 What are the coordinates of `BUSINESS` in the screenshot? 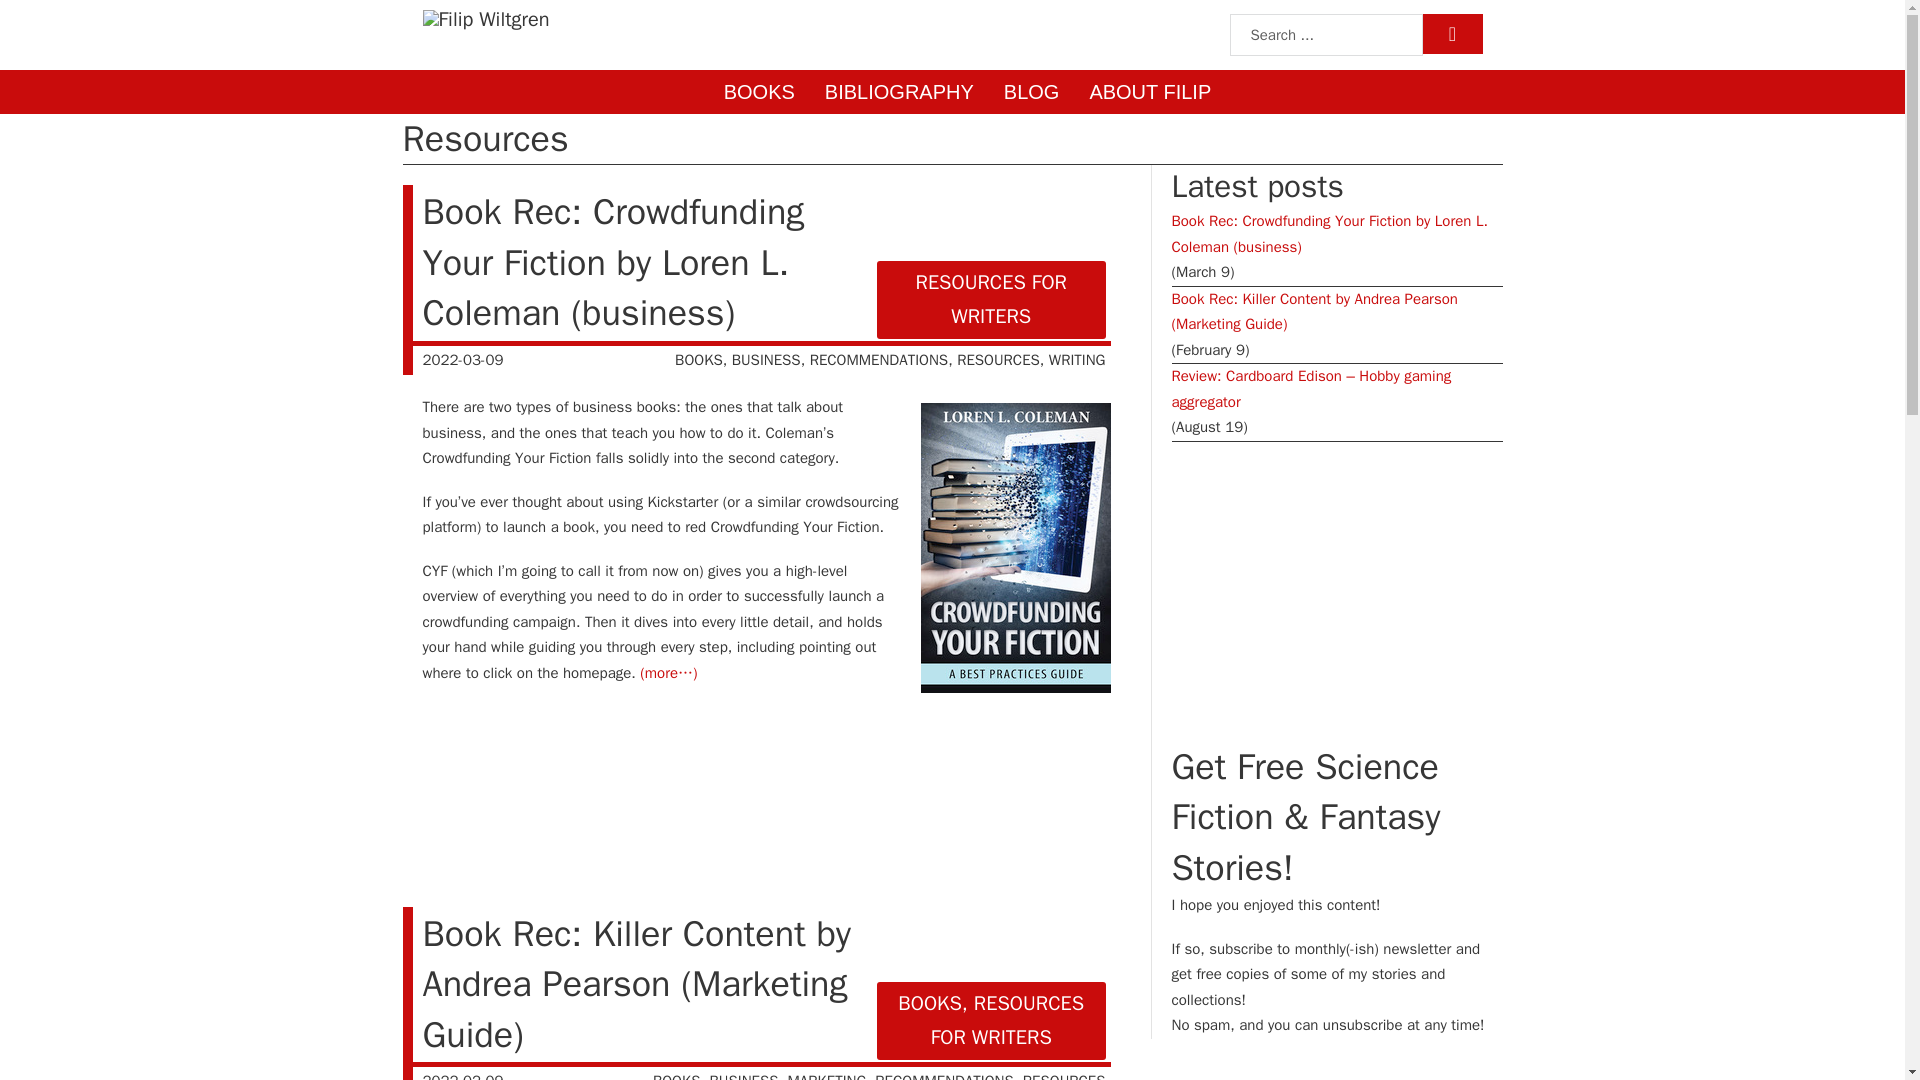 It's located at (766, 360).